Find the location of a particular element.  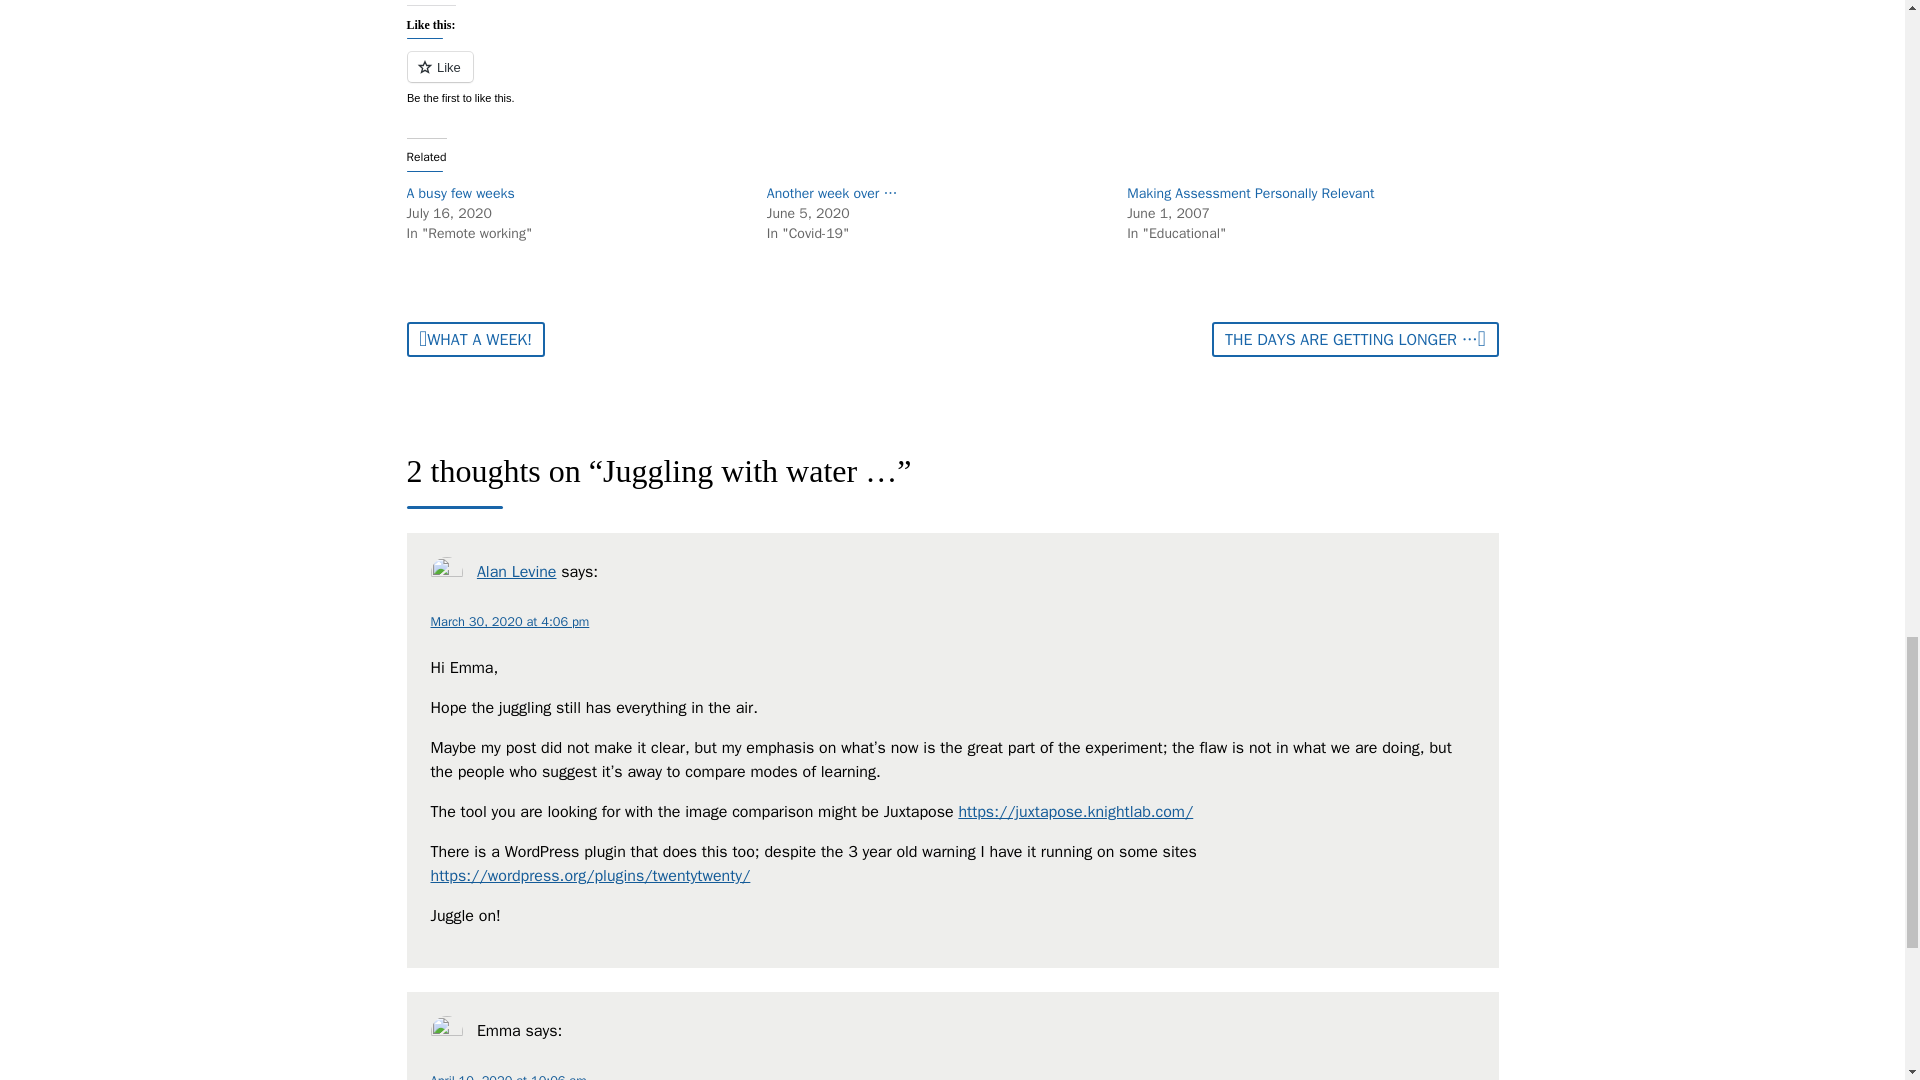

March 30, 2020 at 4:06 pm is located at coordinates (510, 622).